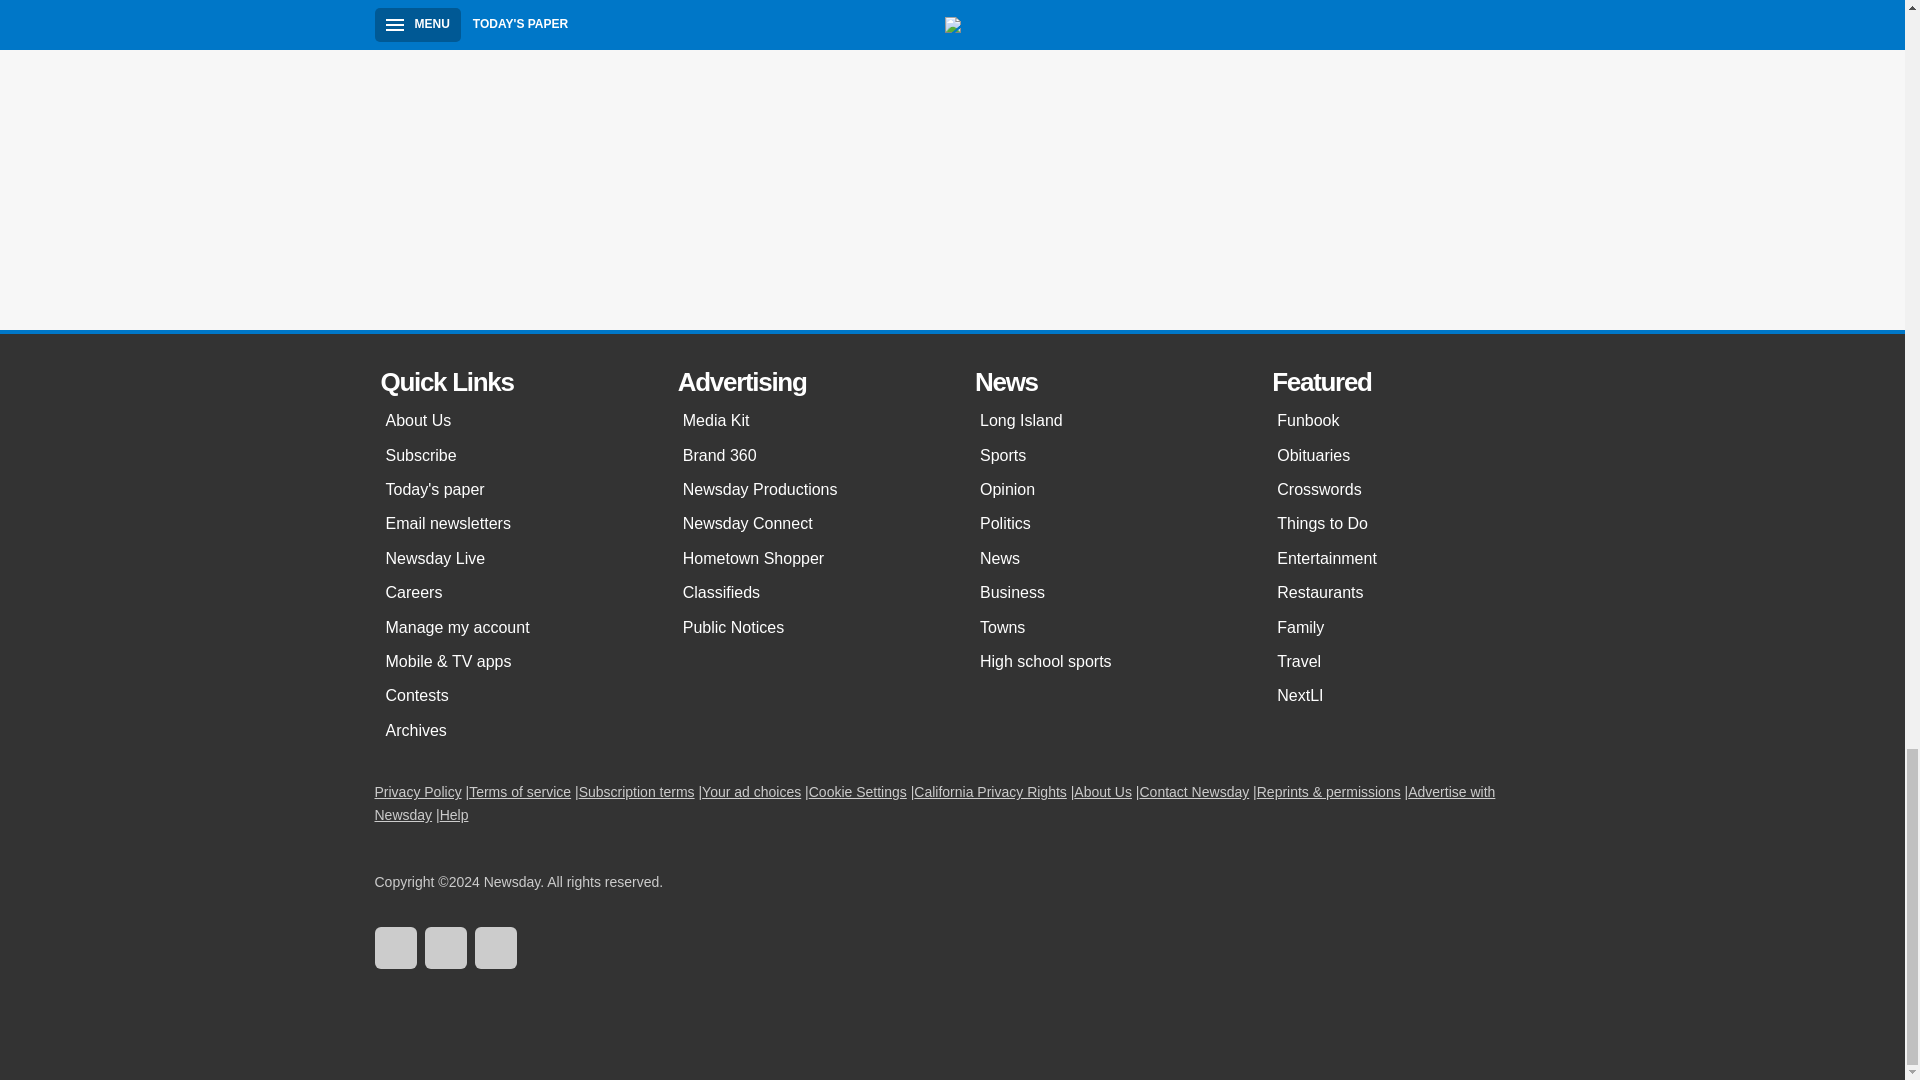 Image resolution: width=1920 pixels, height=1080 pixels. I want to click on Email newsletters, so click(511, 524).